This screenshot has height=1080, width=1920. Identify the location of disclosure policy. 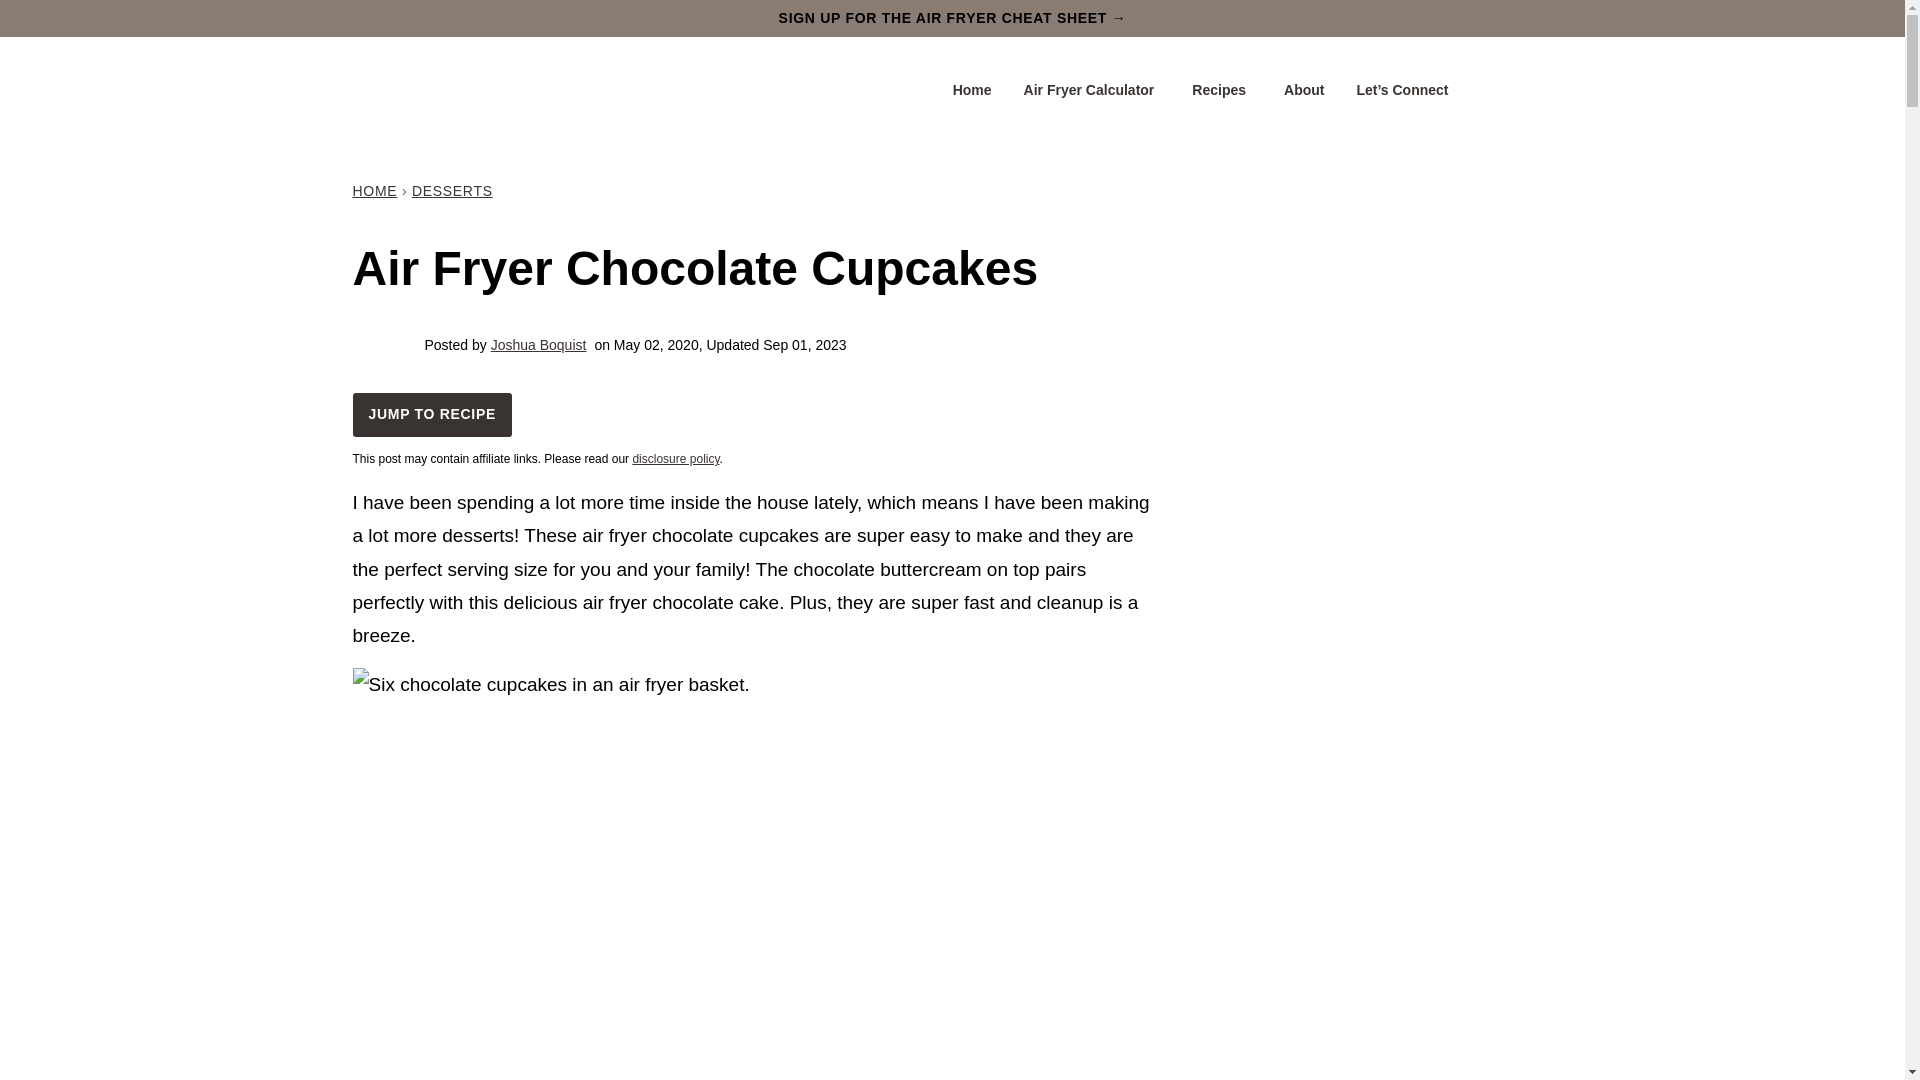
(674, 458).